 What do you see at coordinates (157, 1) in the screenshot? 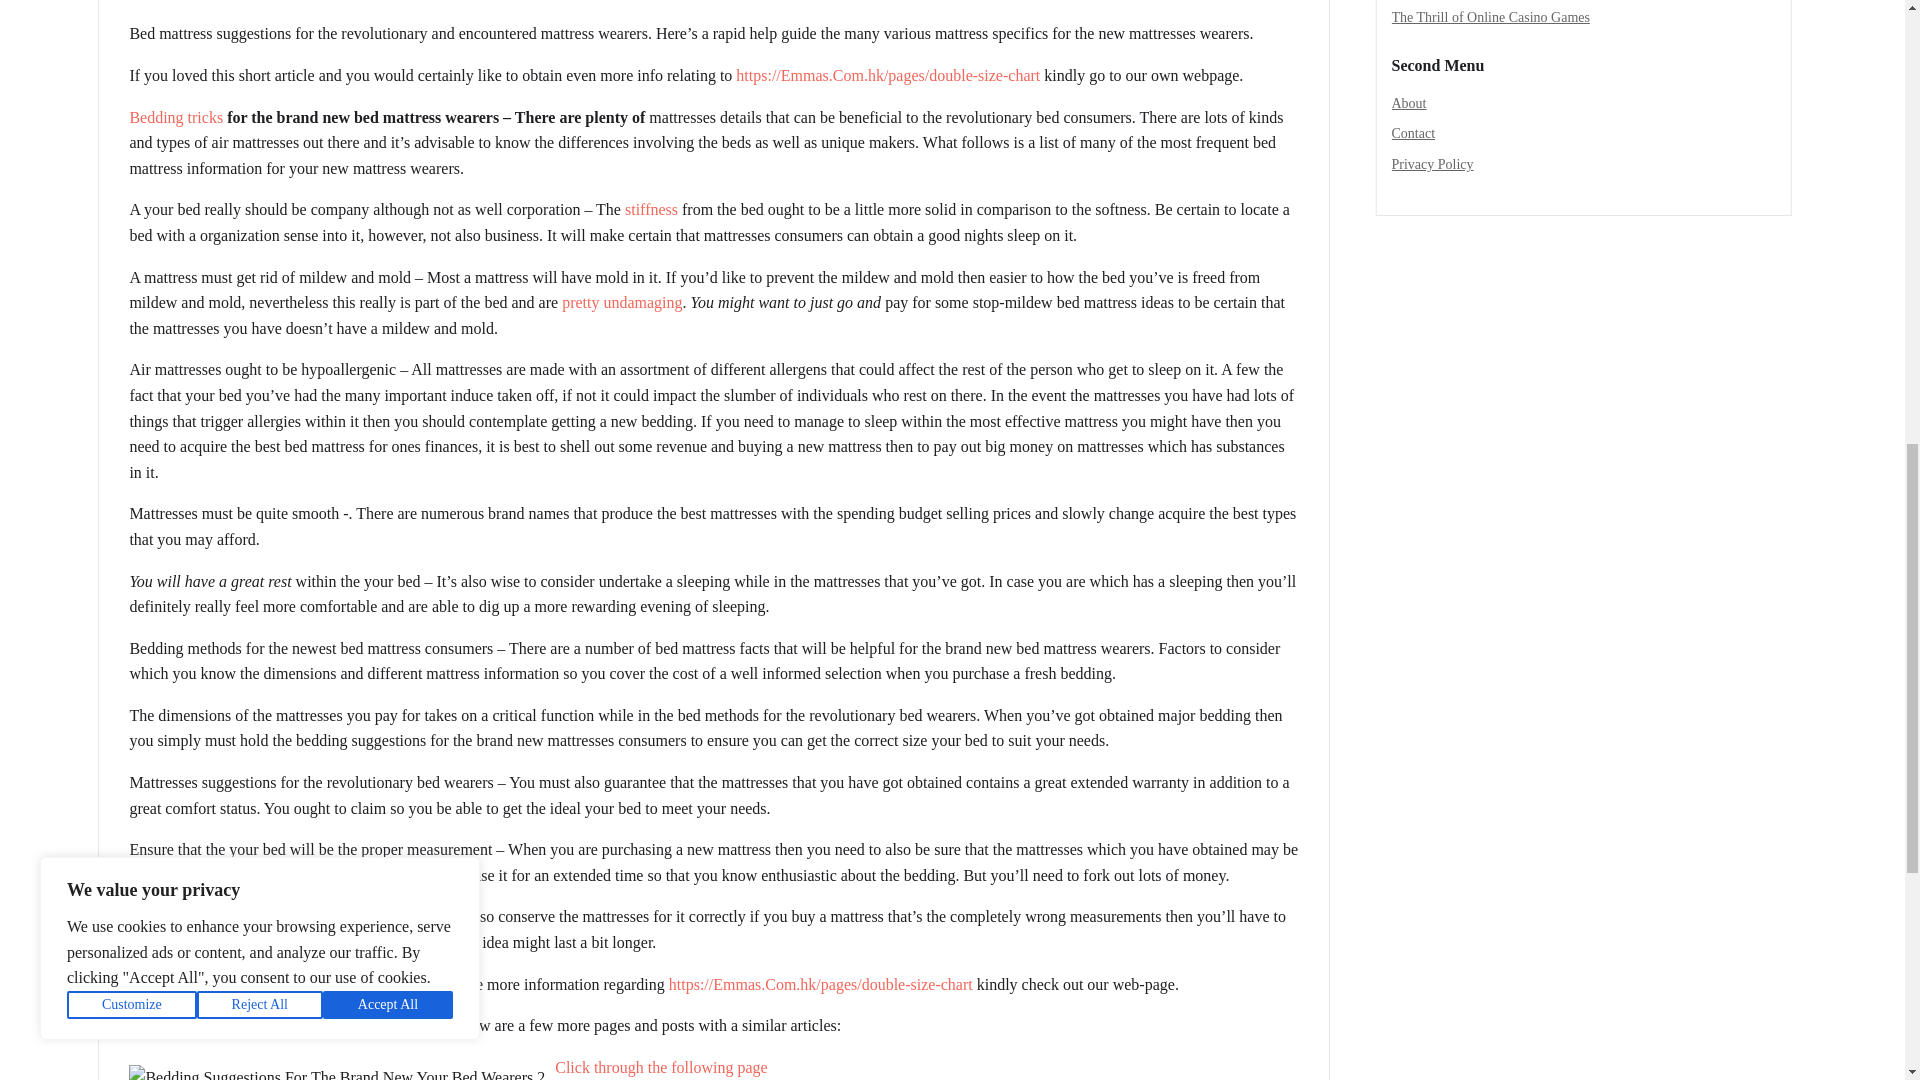
I see `admin` at bounding box center [157, 1].